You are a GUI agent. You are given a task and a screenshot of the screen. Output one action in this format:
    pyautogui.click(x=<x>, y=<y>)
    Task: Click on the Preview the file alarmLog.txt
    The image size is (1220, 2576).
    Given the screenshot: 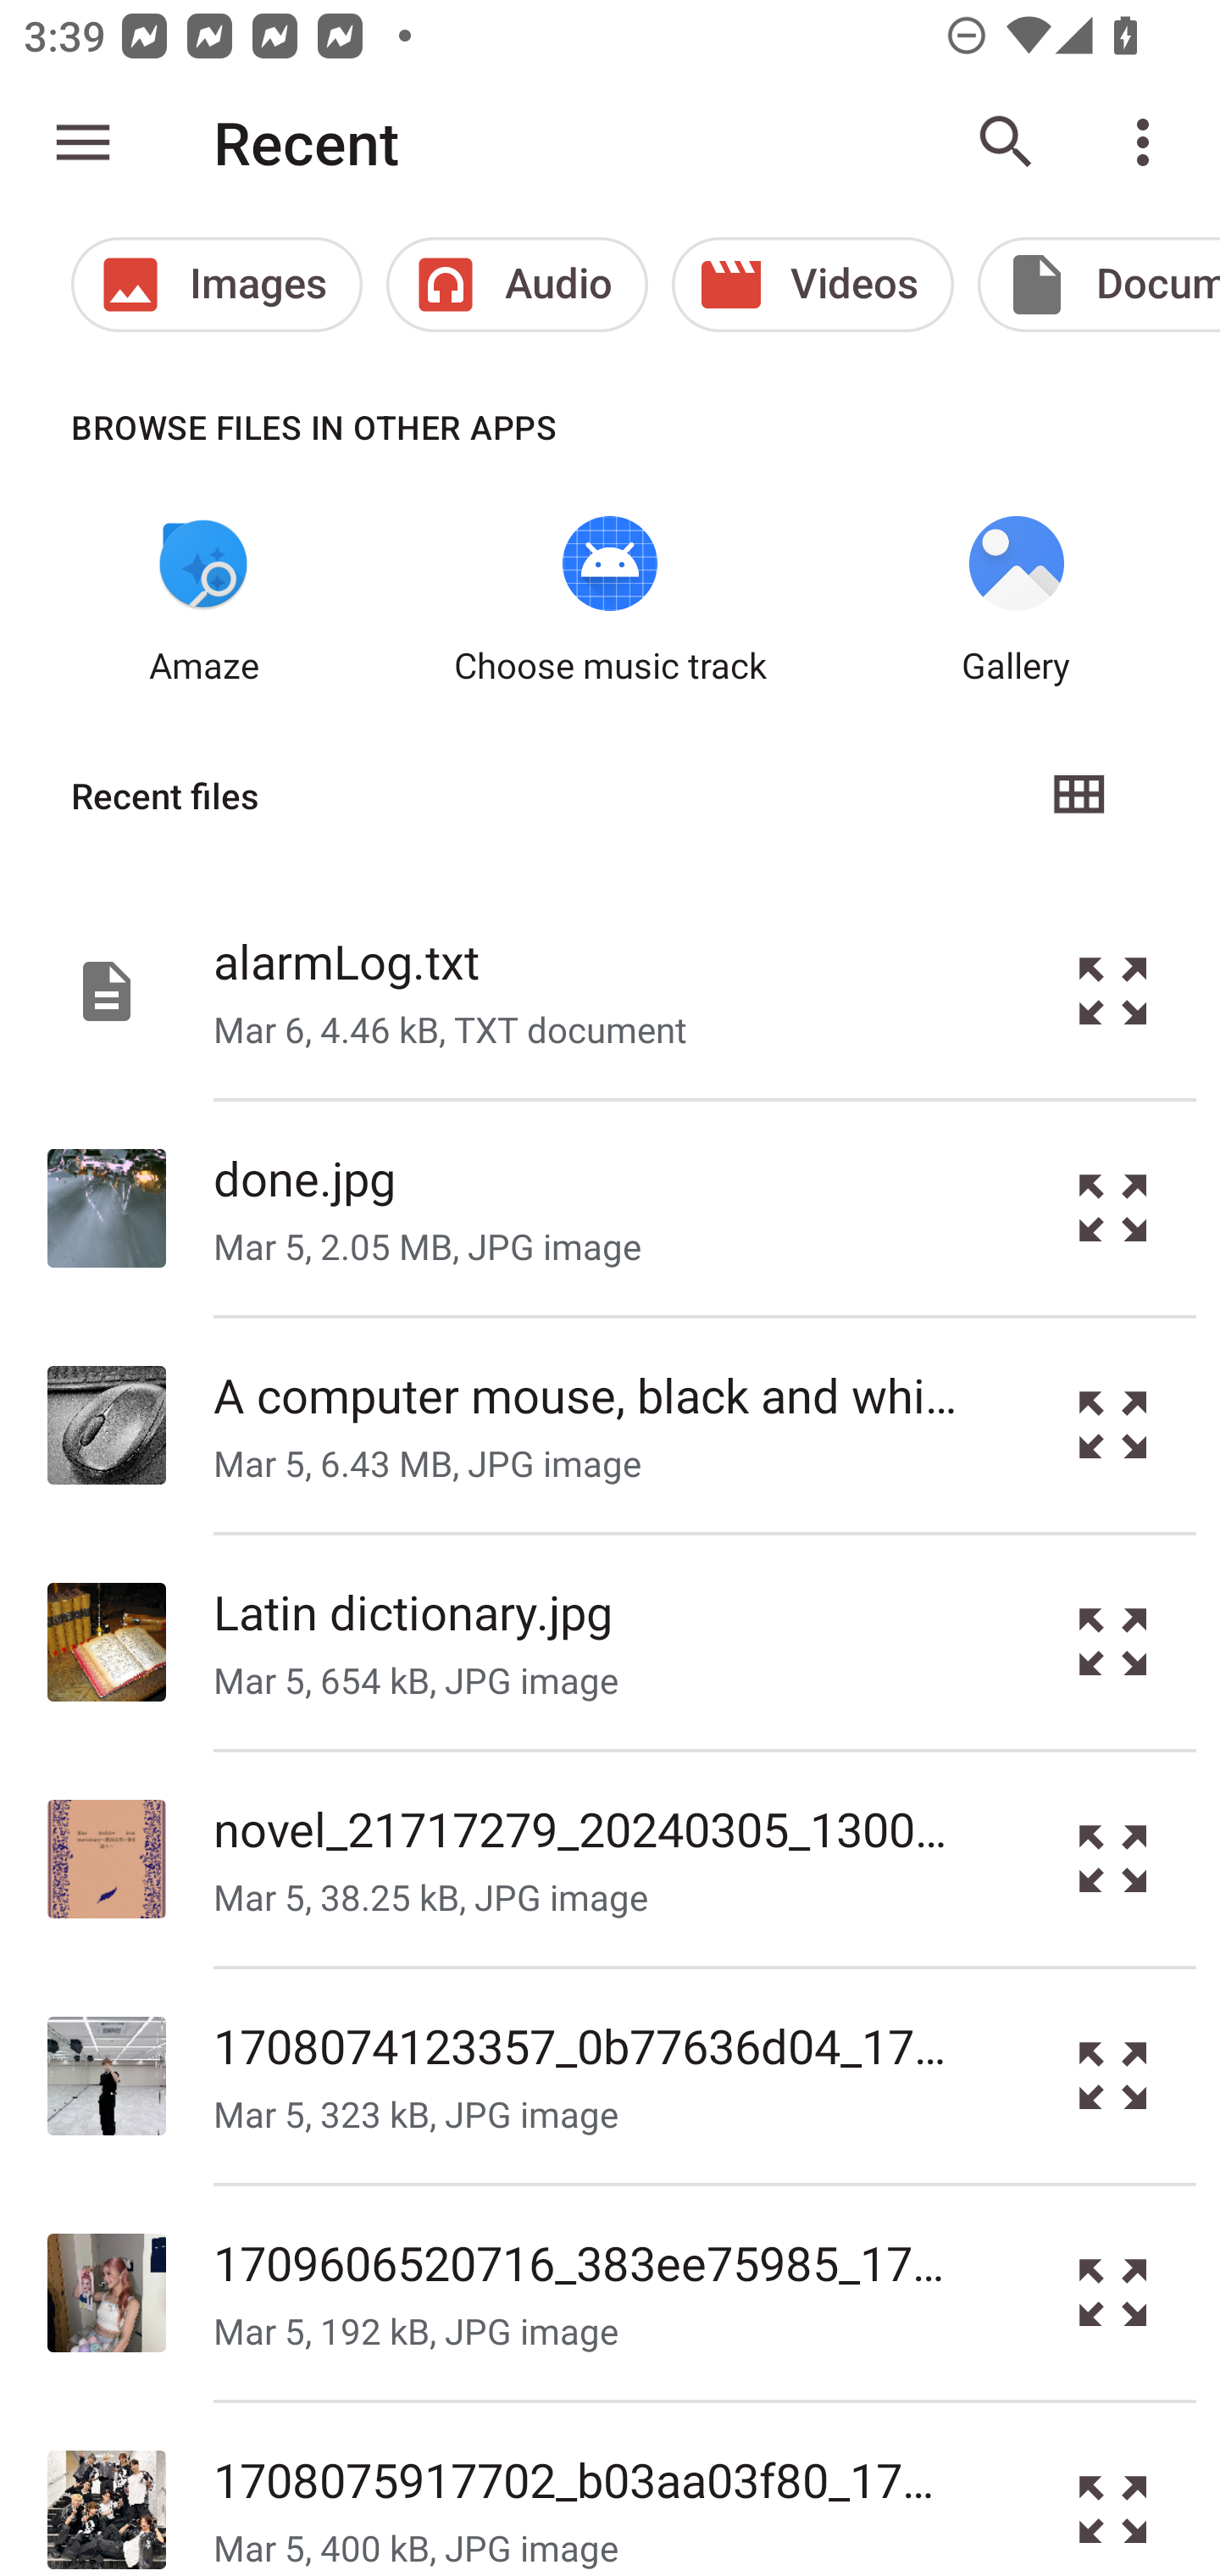 What is the action you would take?
    pyautogui.click(x=1113, y=990)
    